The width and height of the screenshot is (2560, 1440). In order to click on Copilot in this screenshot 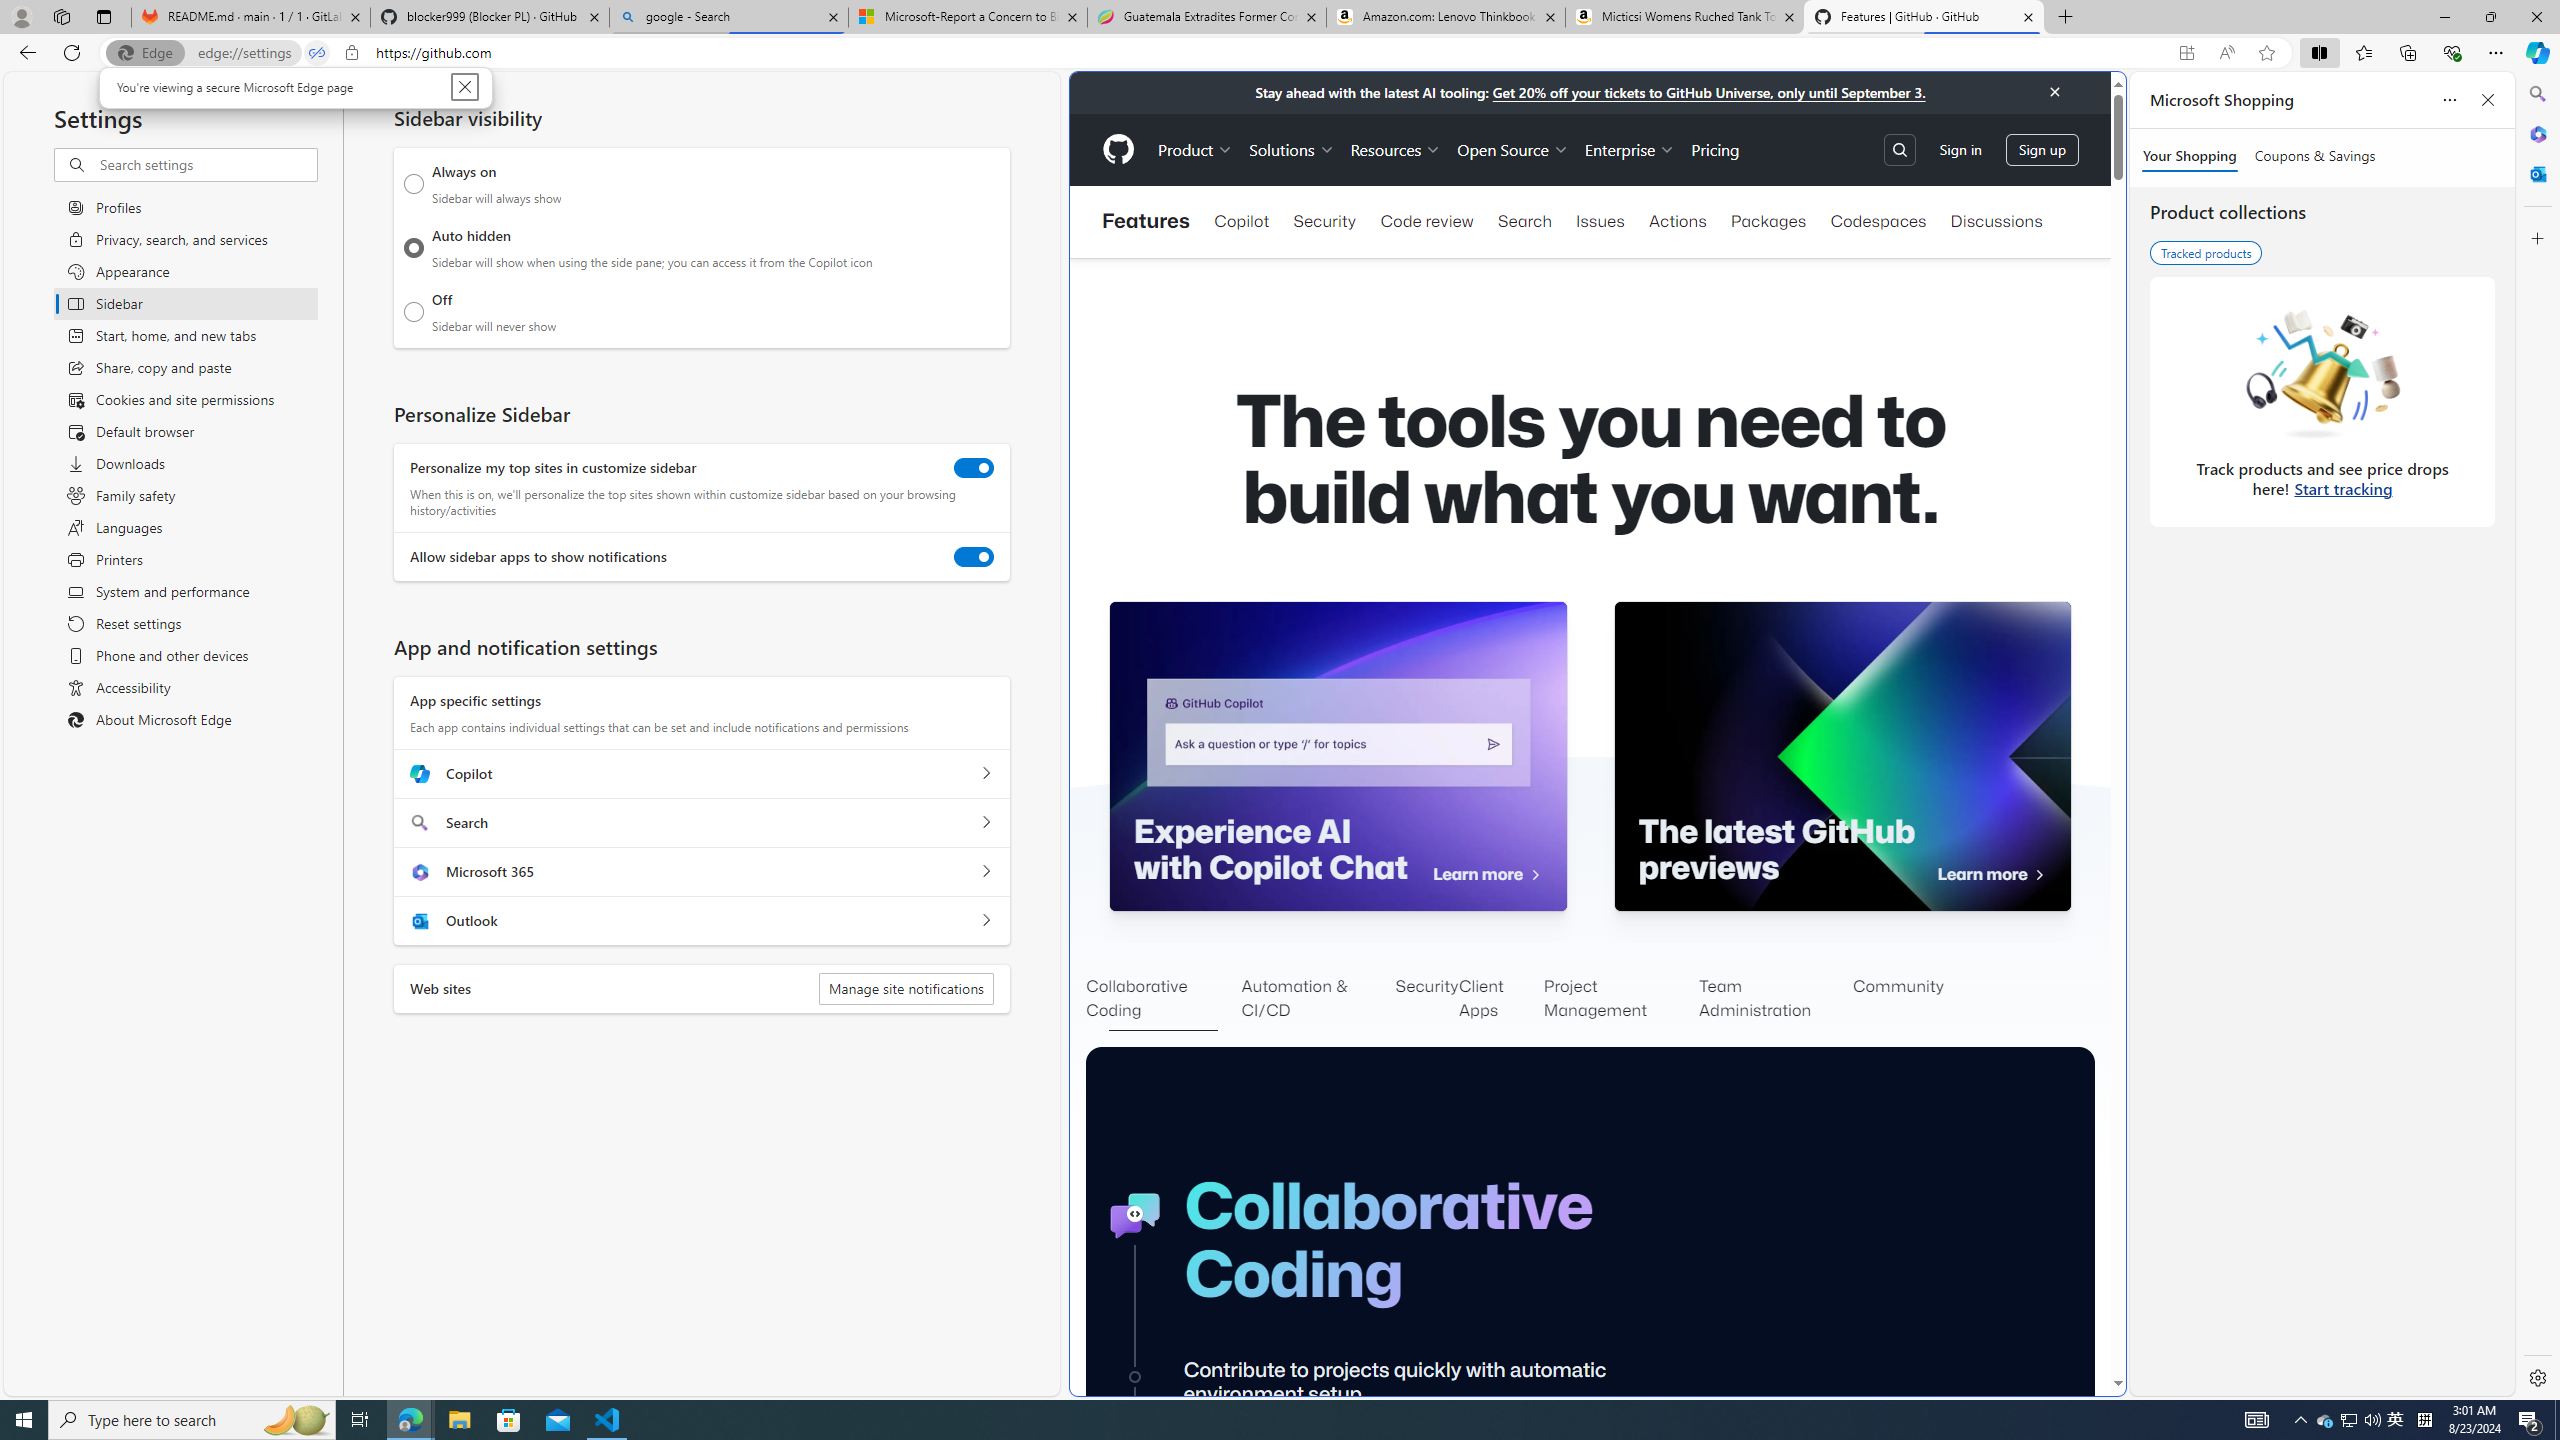, I will do `click(1241, 221)`.